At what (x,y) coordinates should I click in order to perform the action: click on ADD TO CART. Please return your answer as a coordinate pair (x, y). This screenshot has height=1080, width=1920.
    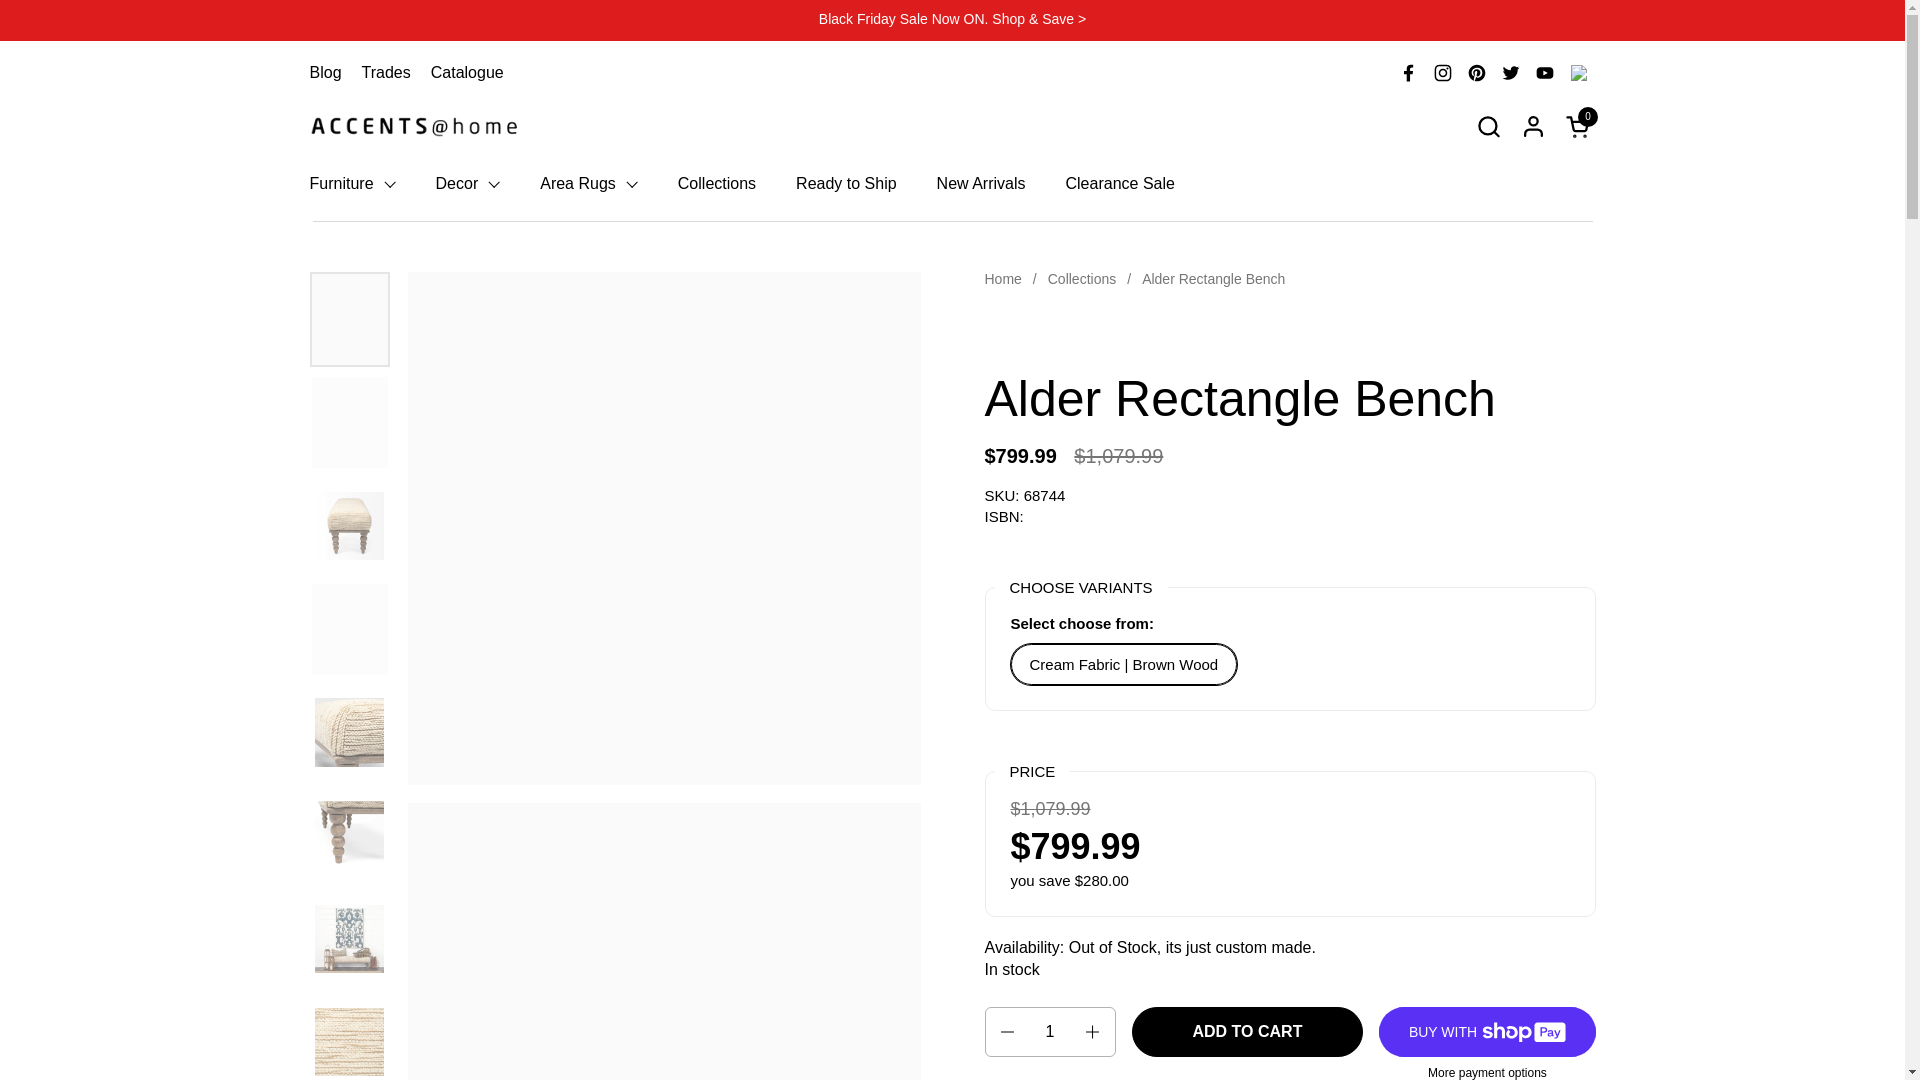
    Looking at the image, I should click on (1248, 1032).